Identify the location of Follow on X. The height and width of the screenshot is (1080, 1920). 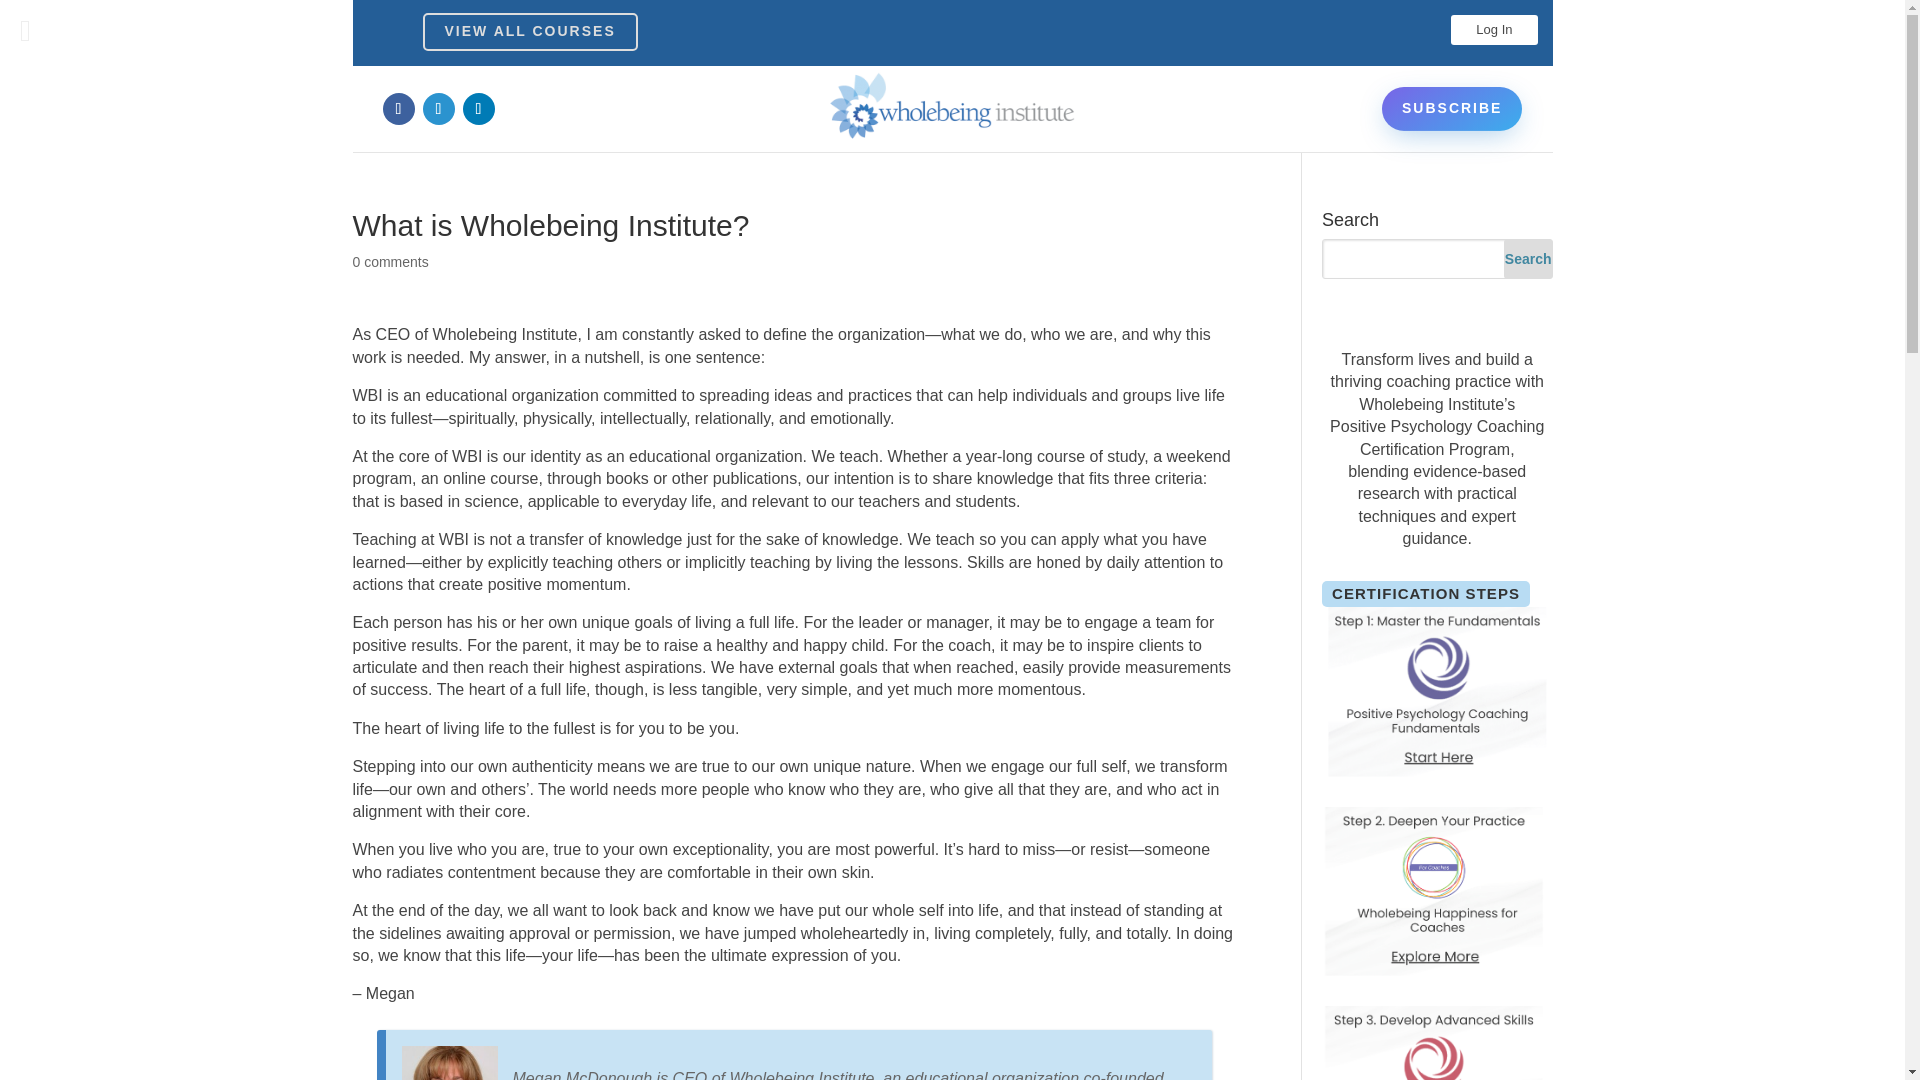
(438, 108).